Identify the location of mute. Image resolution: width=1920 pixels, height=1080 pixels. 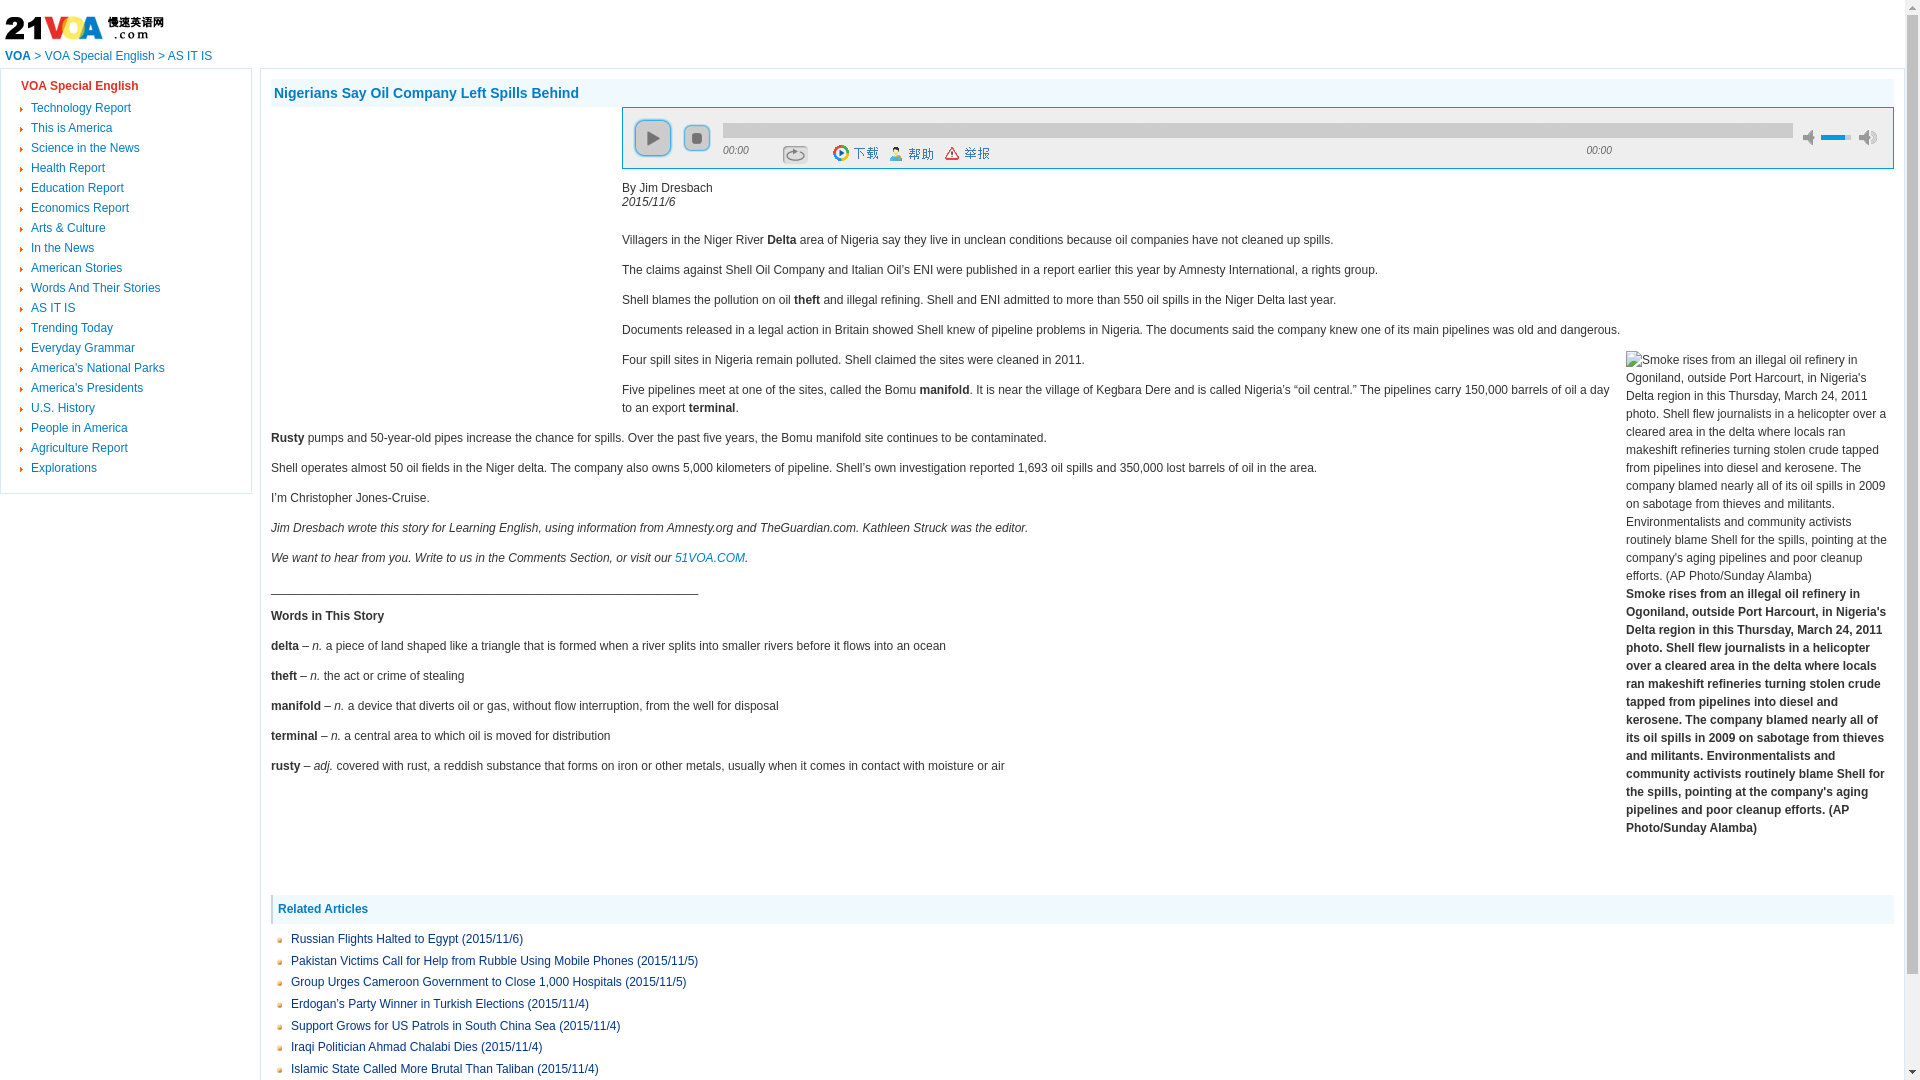
(1812, 138).